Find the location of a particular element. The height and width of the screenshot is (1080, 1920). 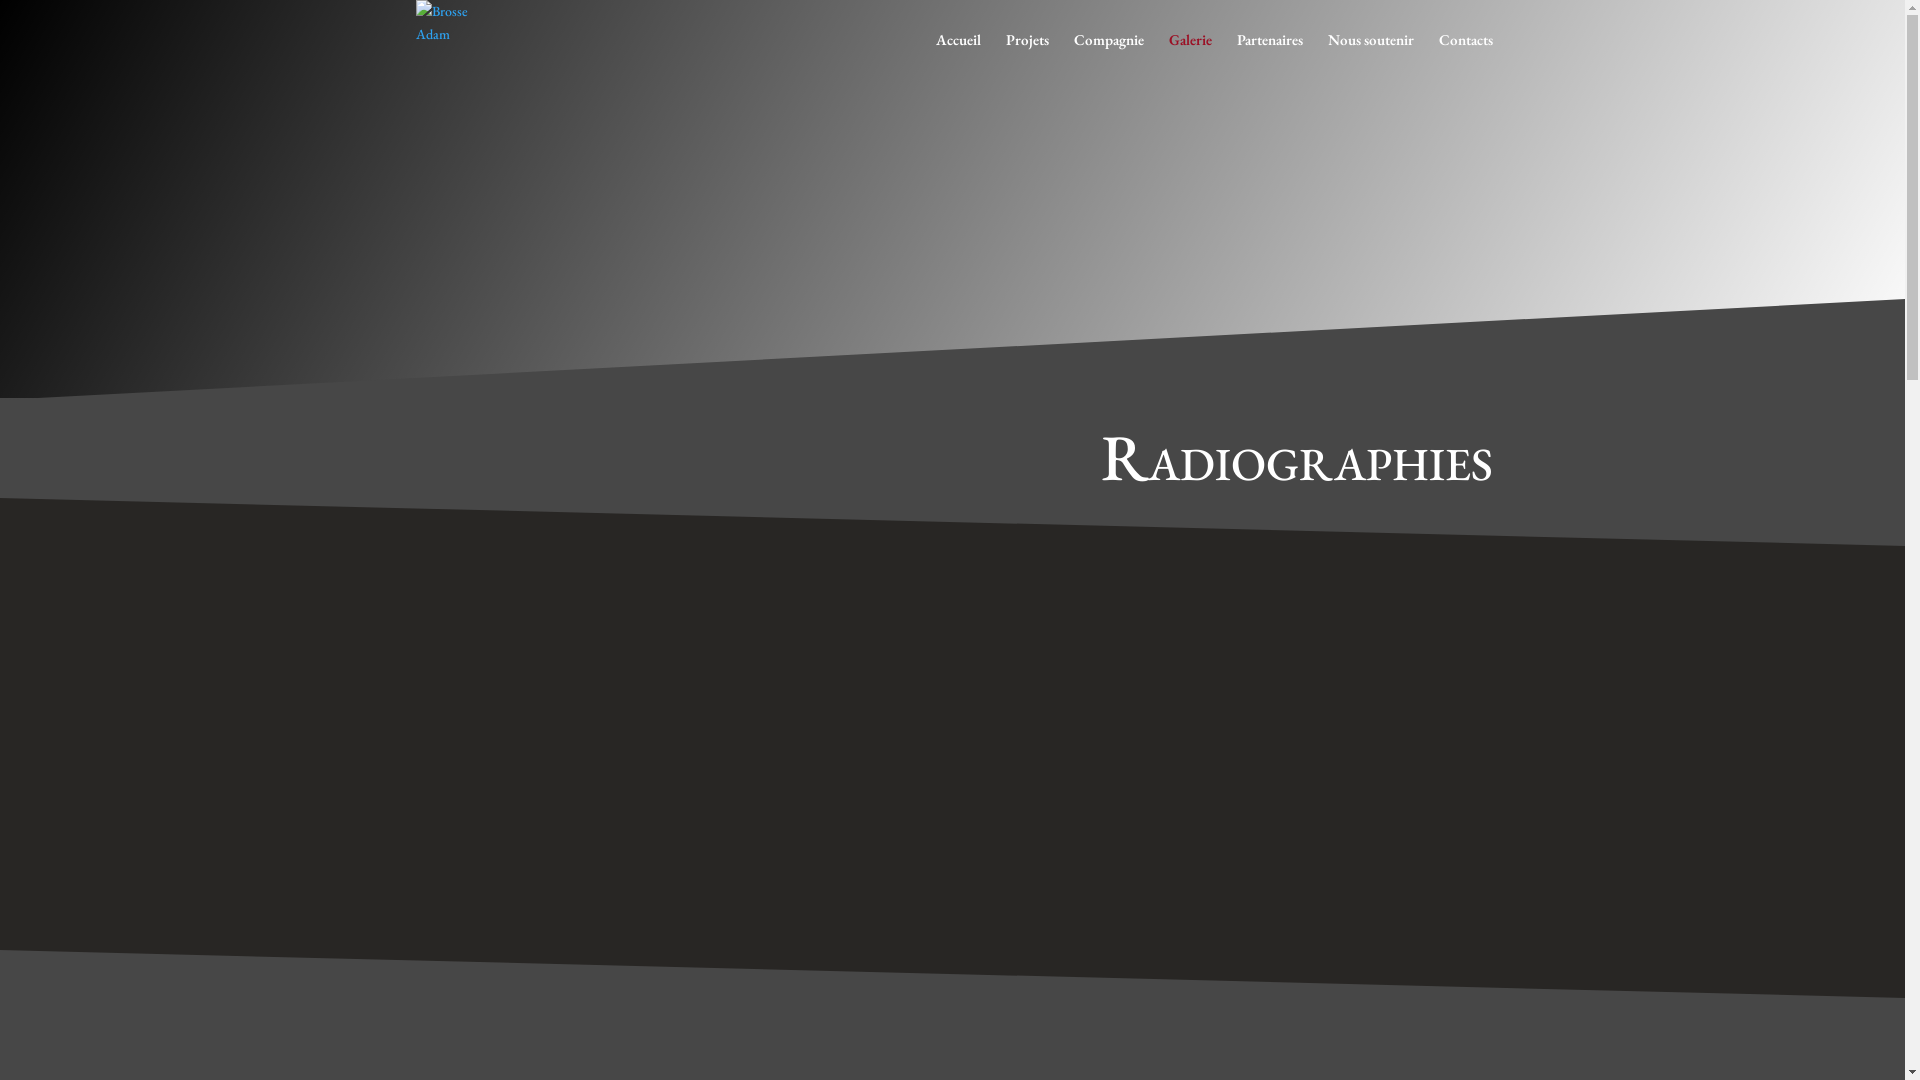

Galerie is located at coordinates (1190, 56).